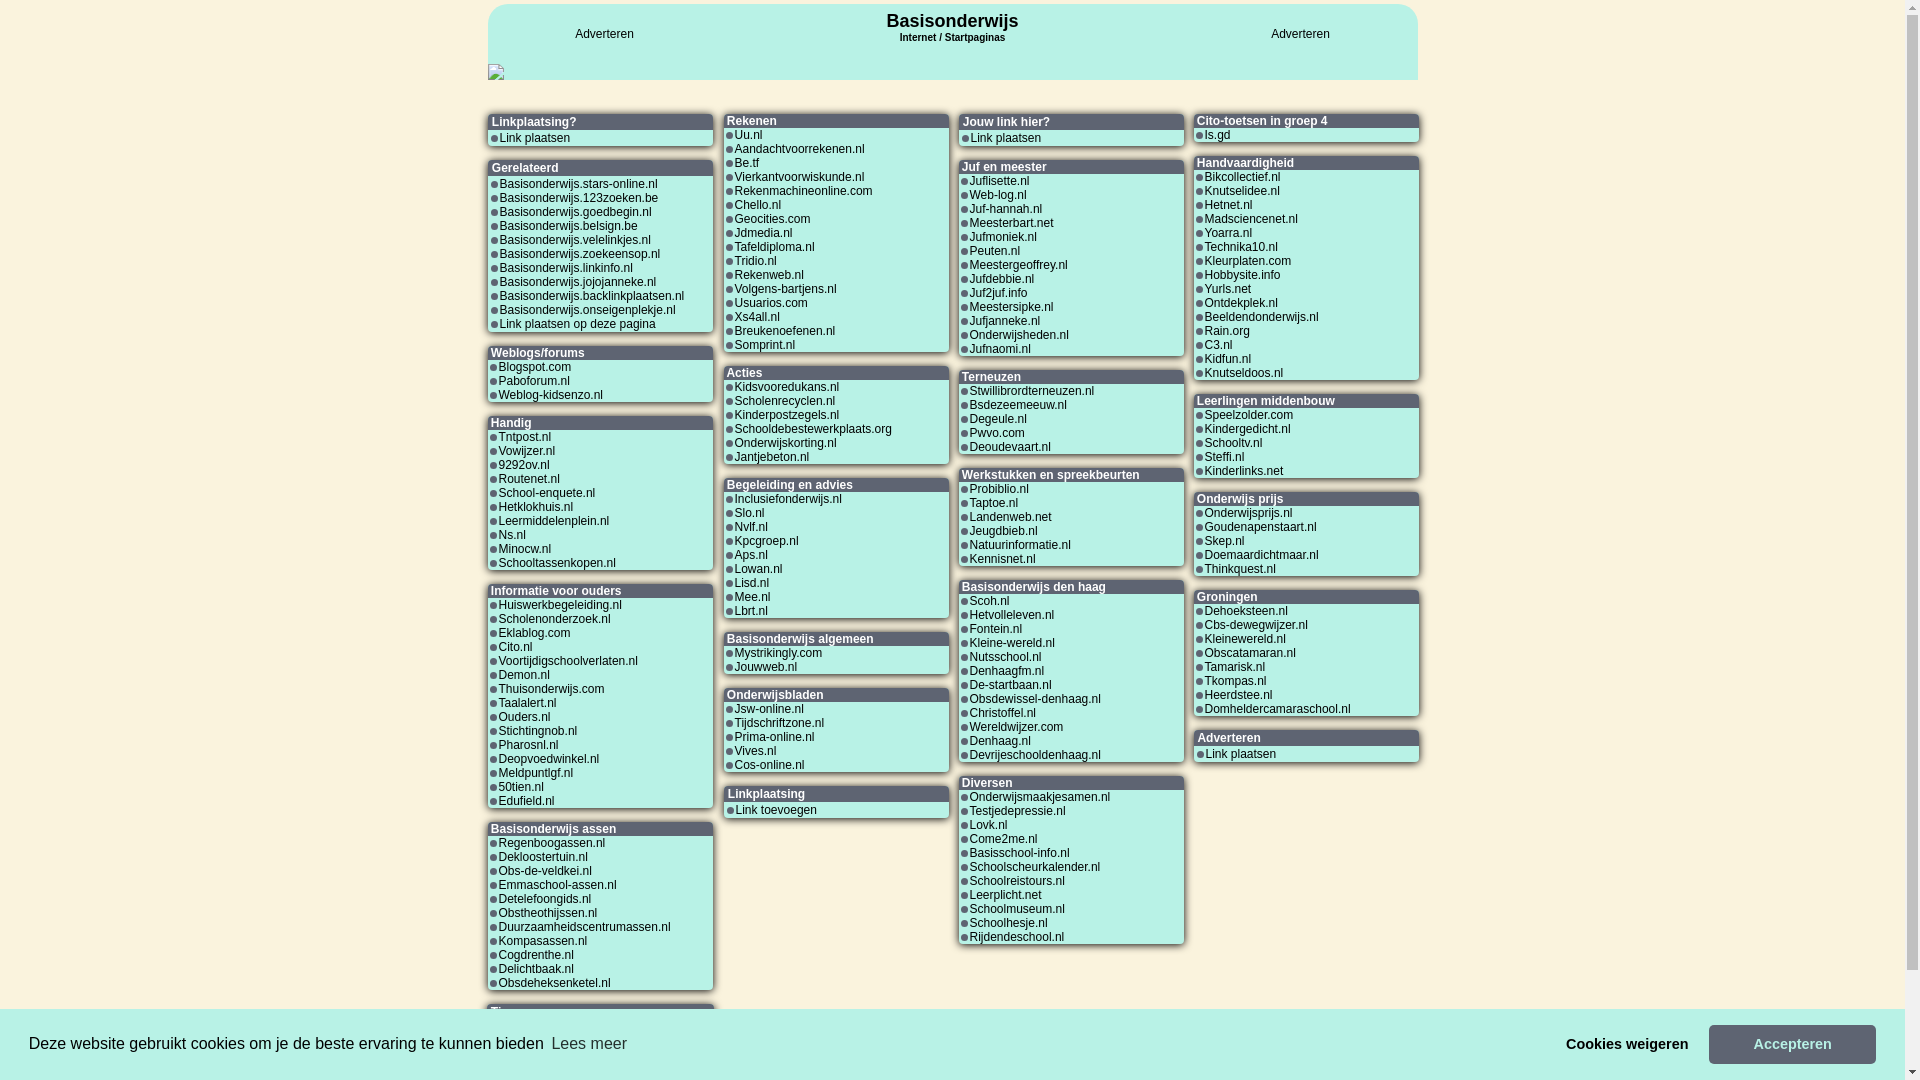  Describe the element at coordinates (527, 703) in the screenshot. I see `Taalalert.nl` at that location.